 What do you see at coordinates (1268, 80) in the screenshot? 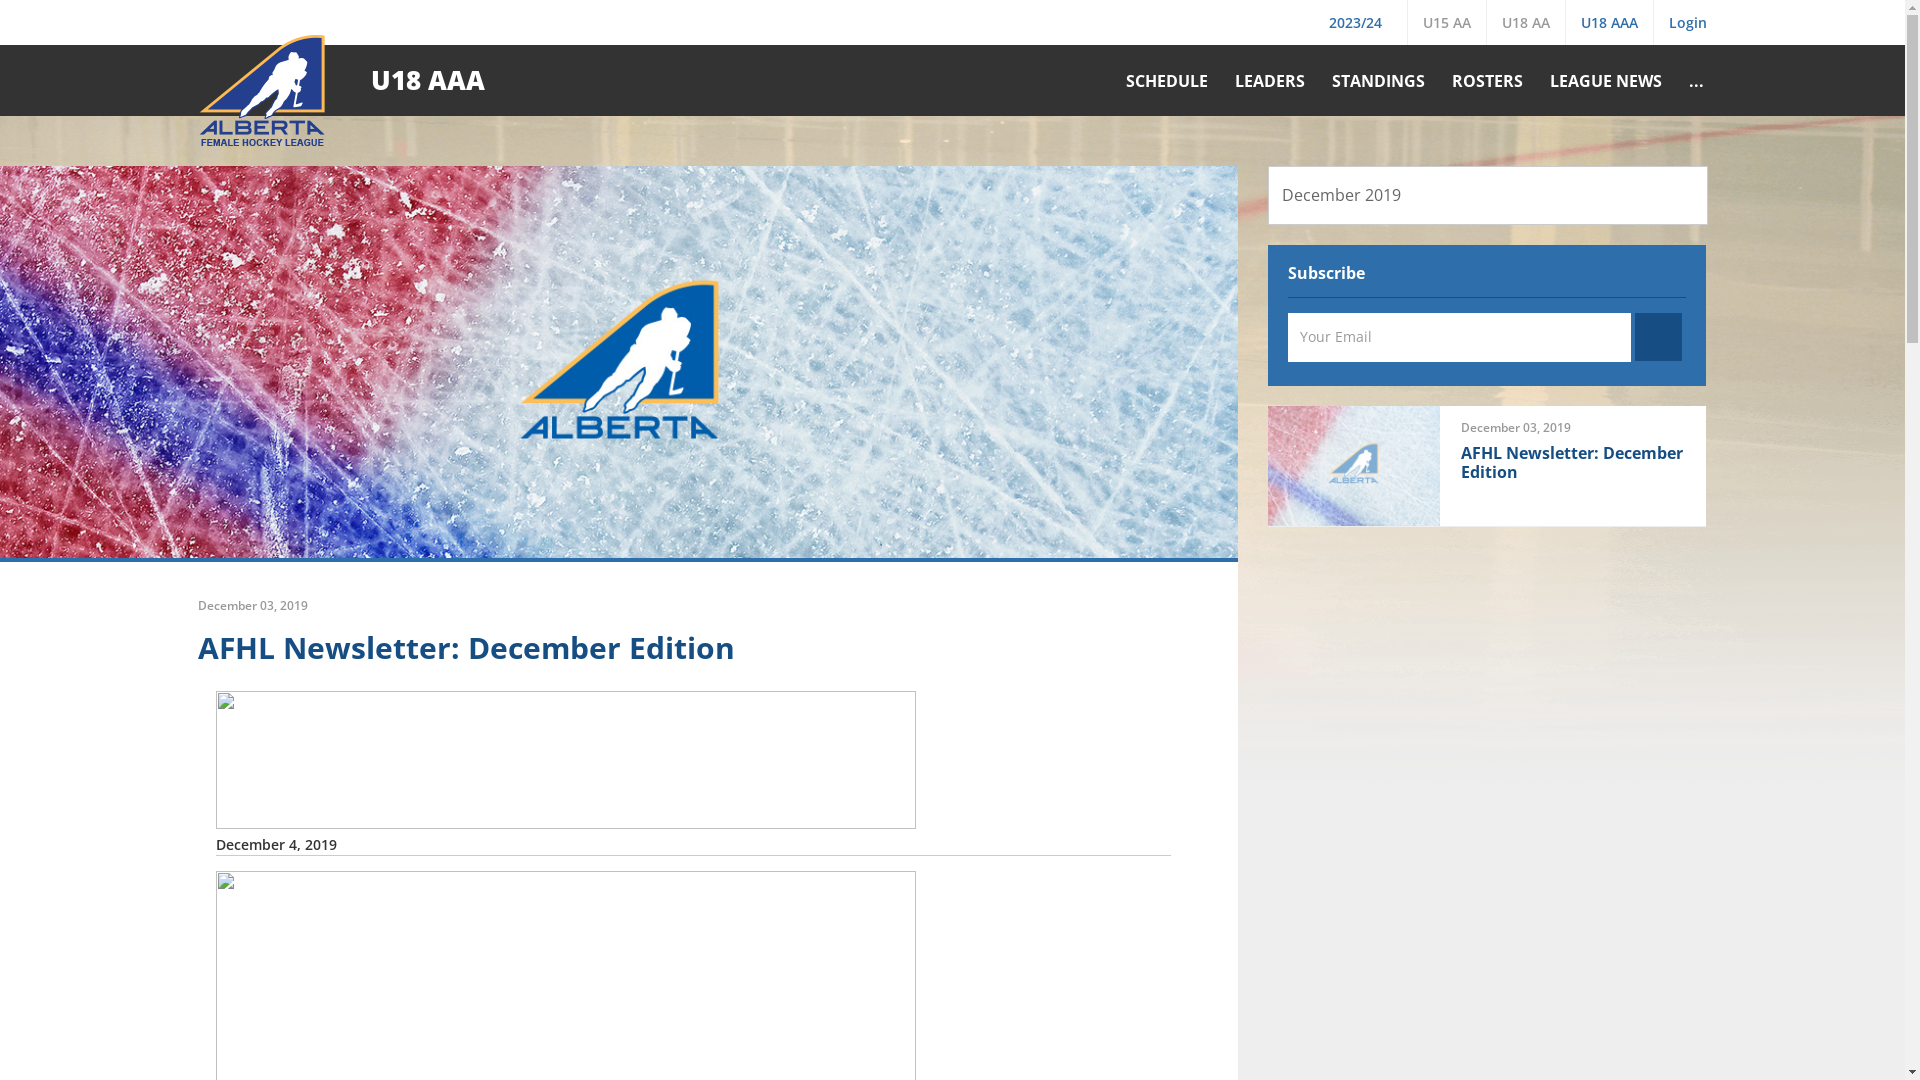
I see `LEADERS` at bounding box center [1268, 80].